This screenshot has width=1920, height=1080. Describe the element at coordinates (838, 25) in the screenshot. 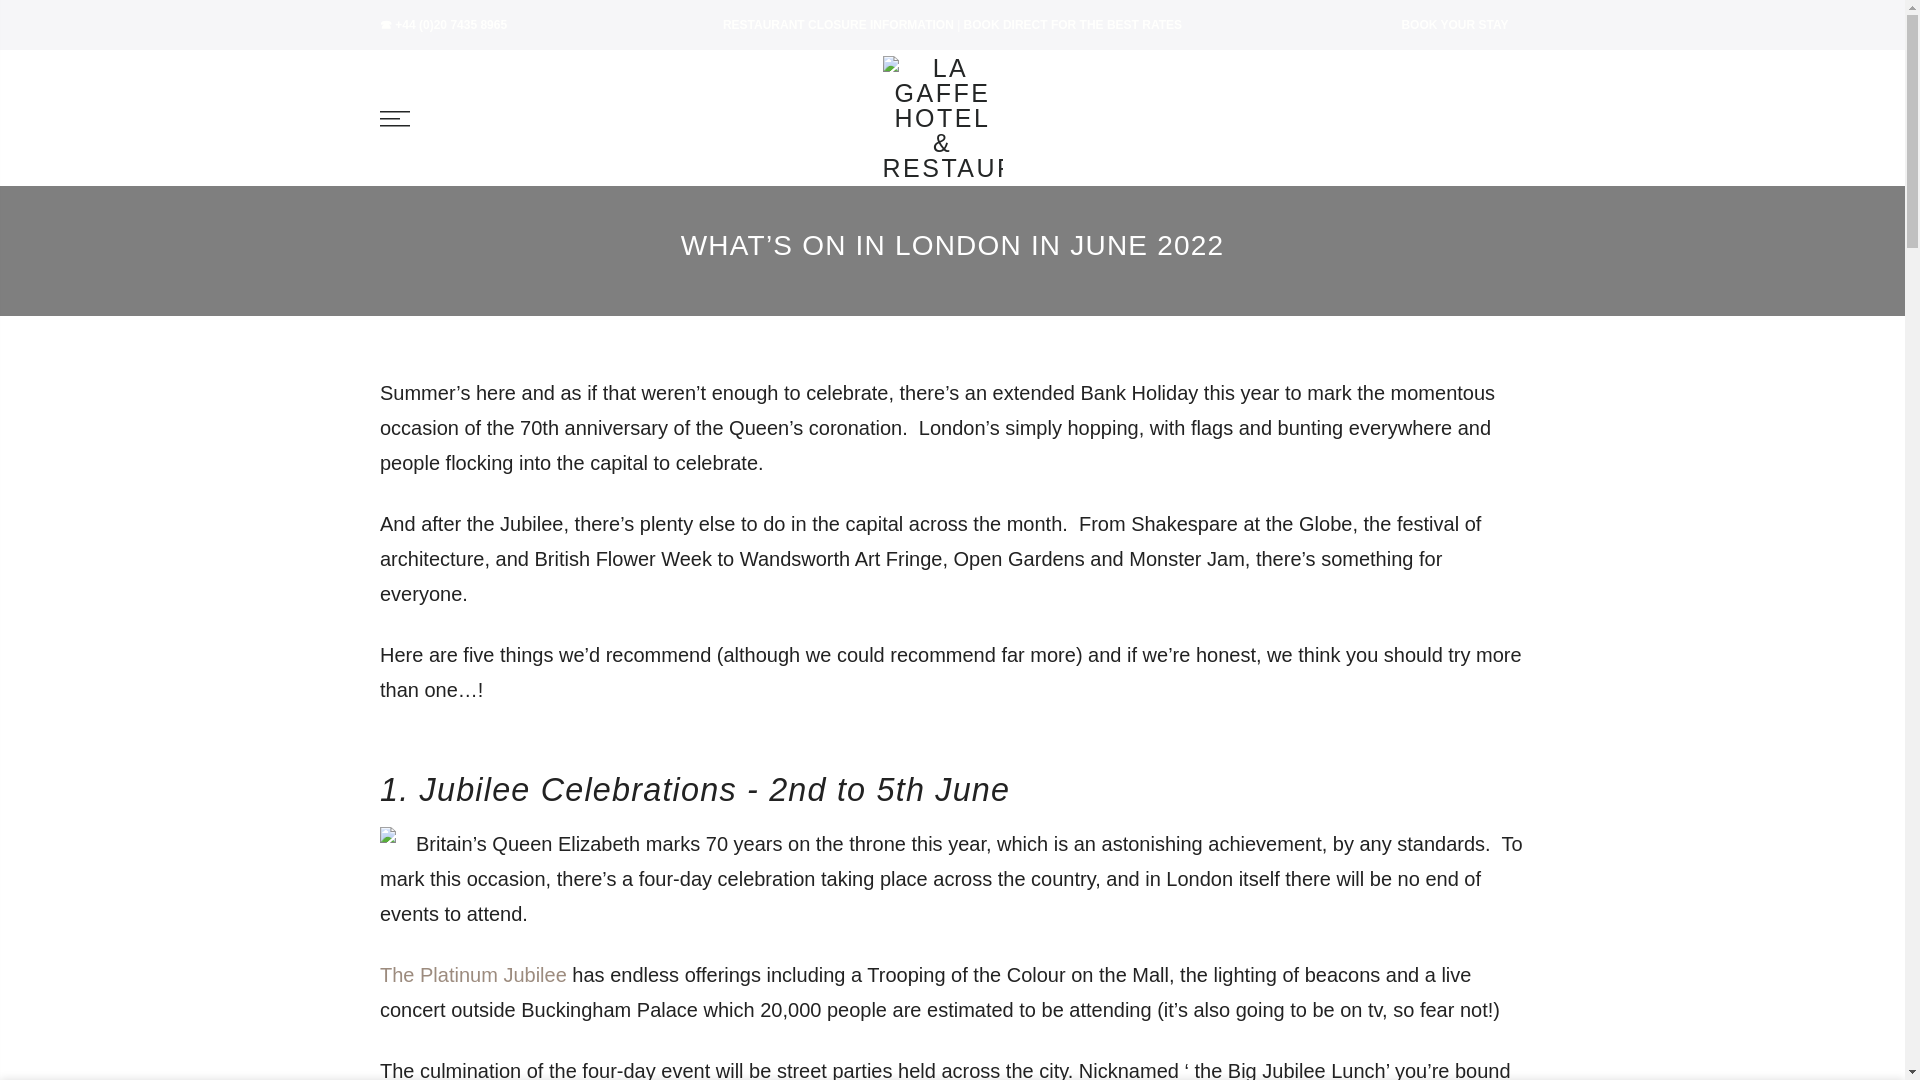

I see `RESTAURANT CLOSURE INFORMATION` at that location.